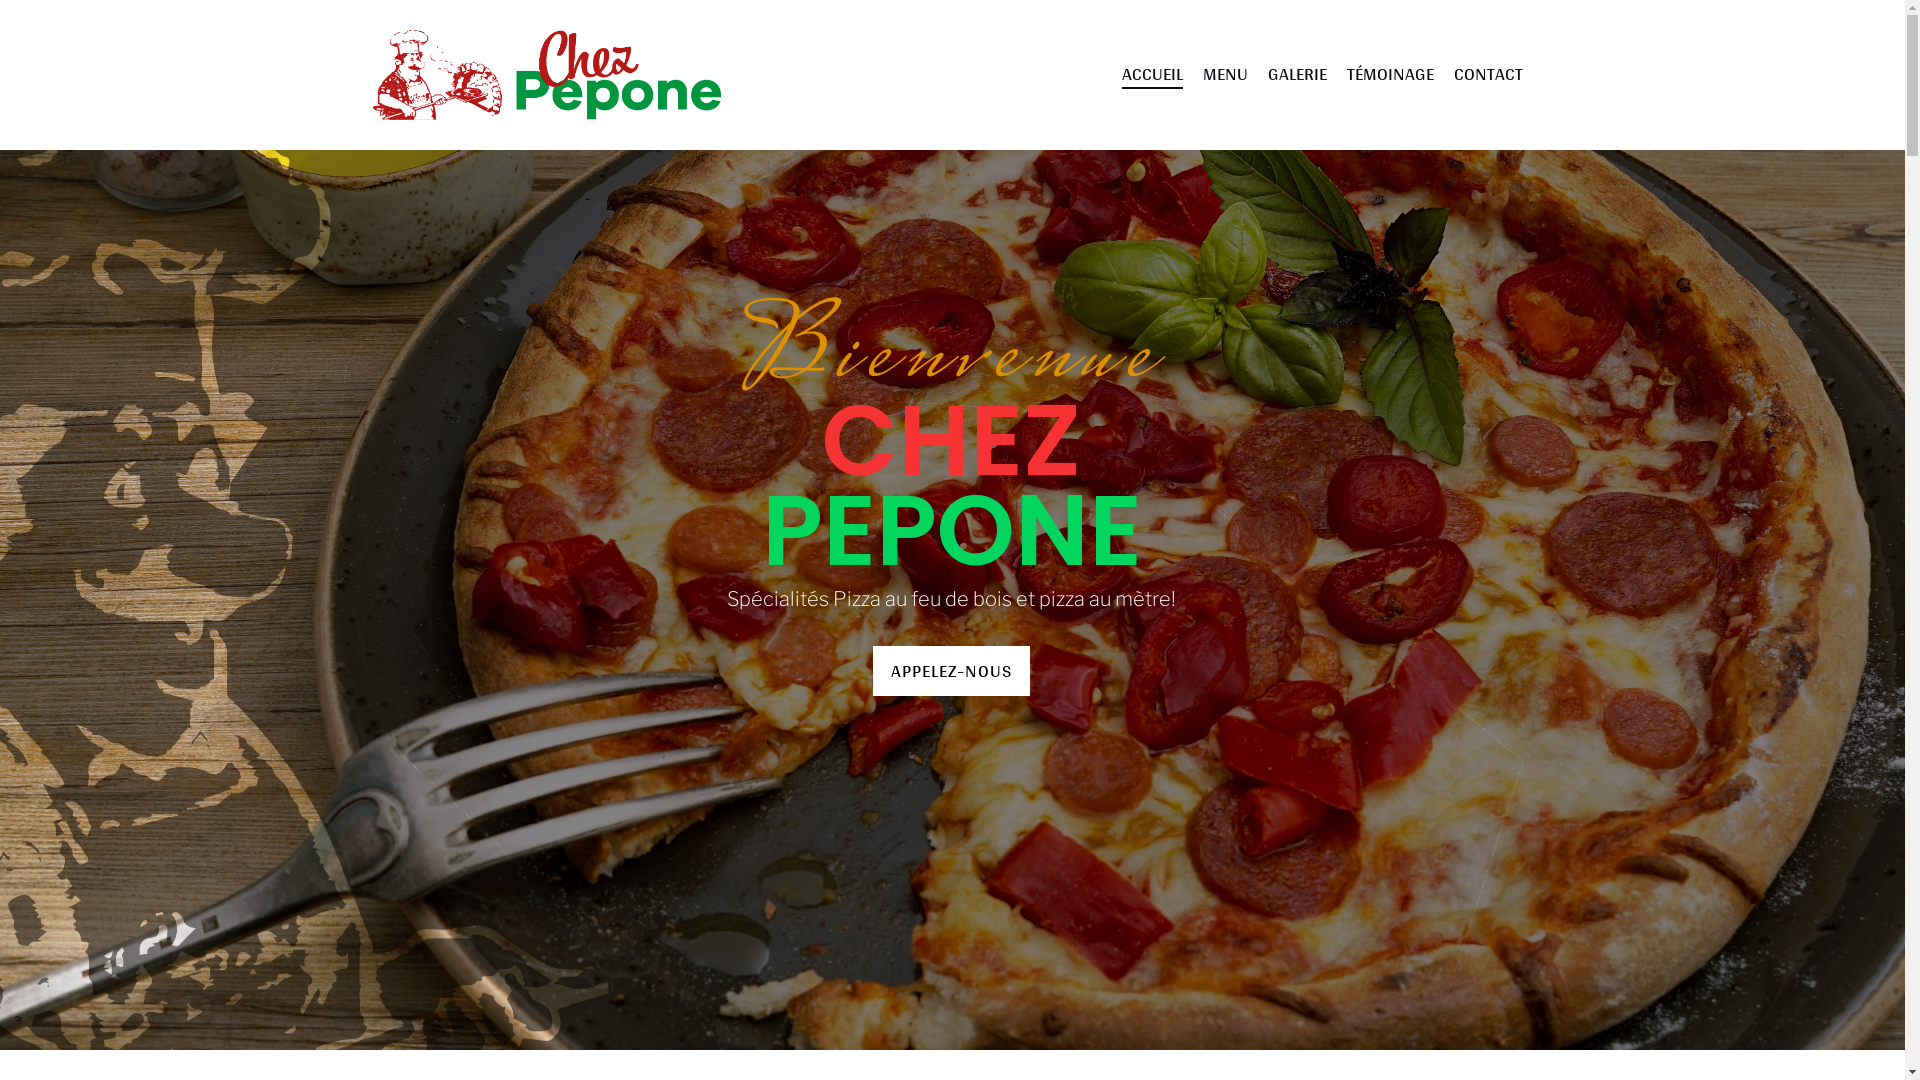 This screenshot has width=1920, height=1080. What do you see at coordinates (1488, 75) in the screenshot?
I see `CONTACT` at bounding box center [1488, 75].